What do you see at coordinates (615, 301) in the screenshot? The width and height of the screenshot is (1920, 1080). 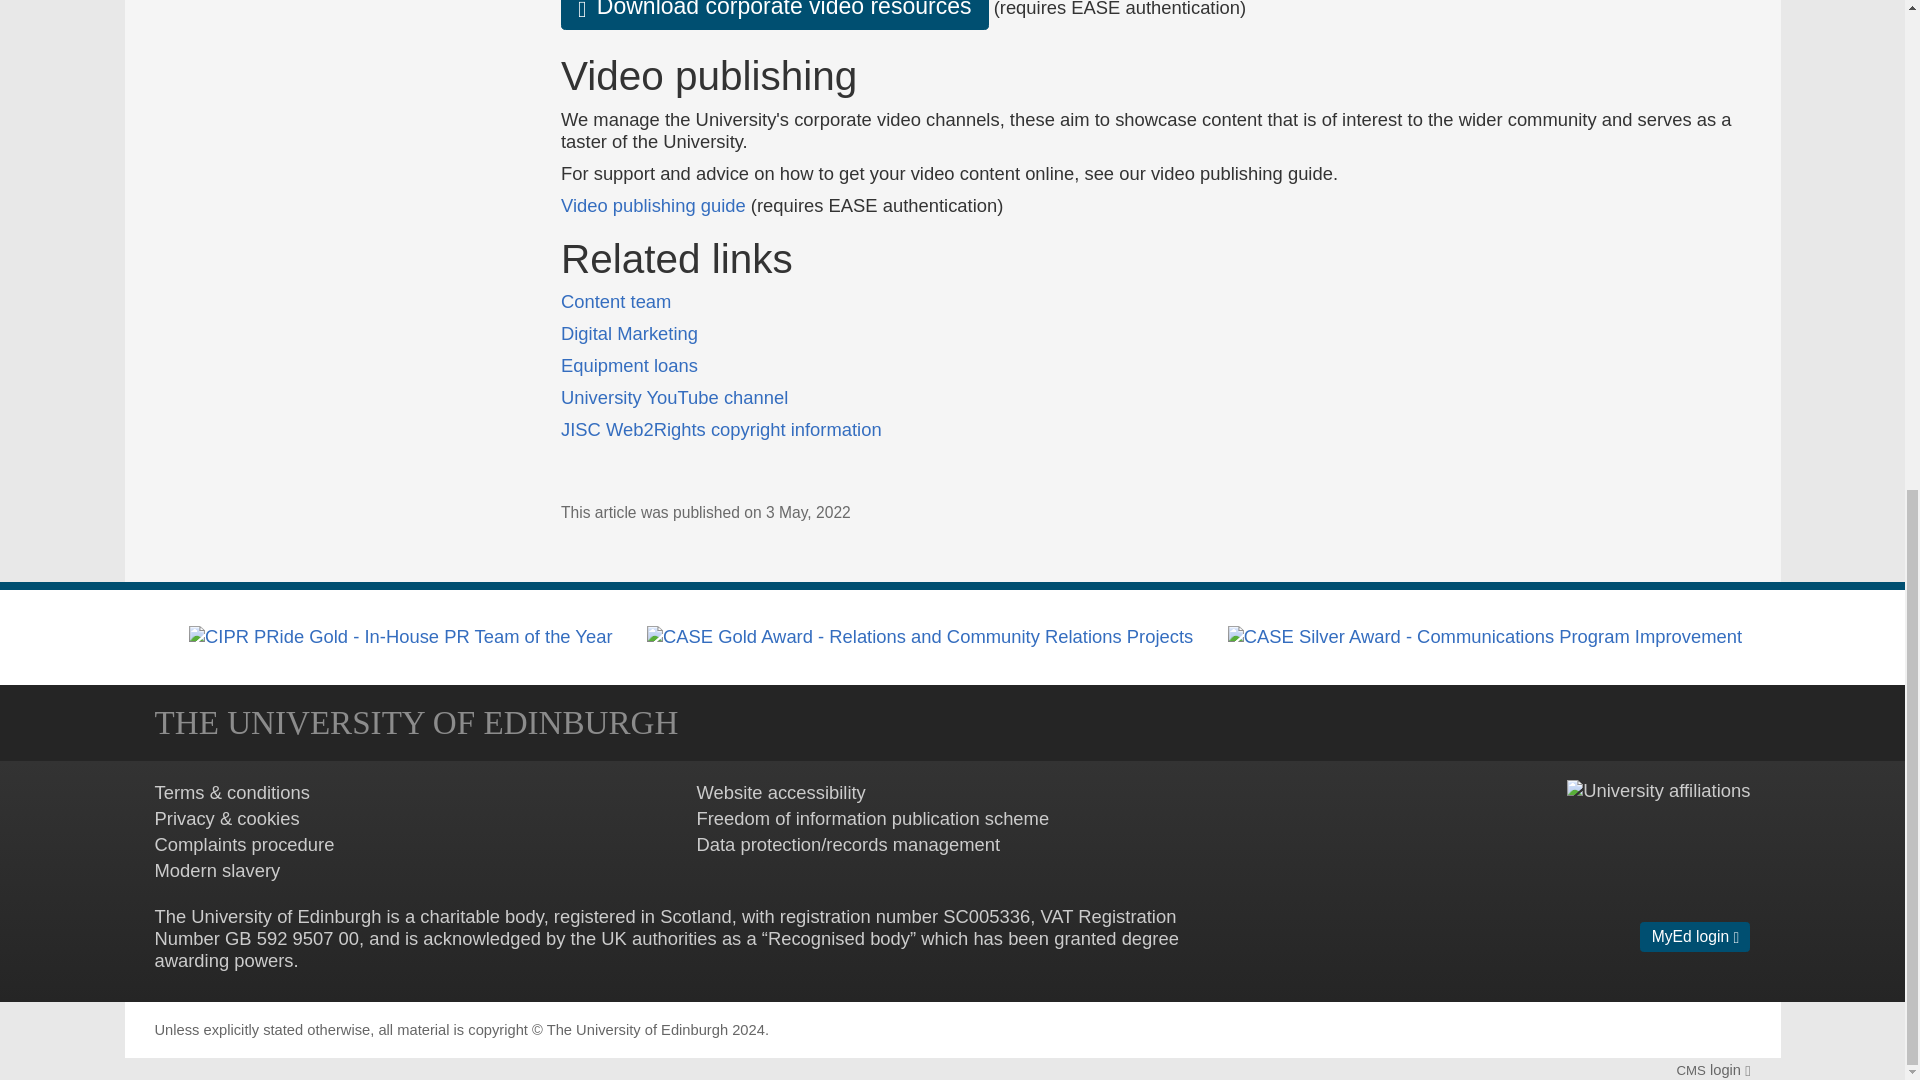 I see `Content team` at bounding box center [615, 301].